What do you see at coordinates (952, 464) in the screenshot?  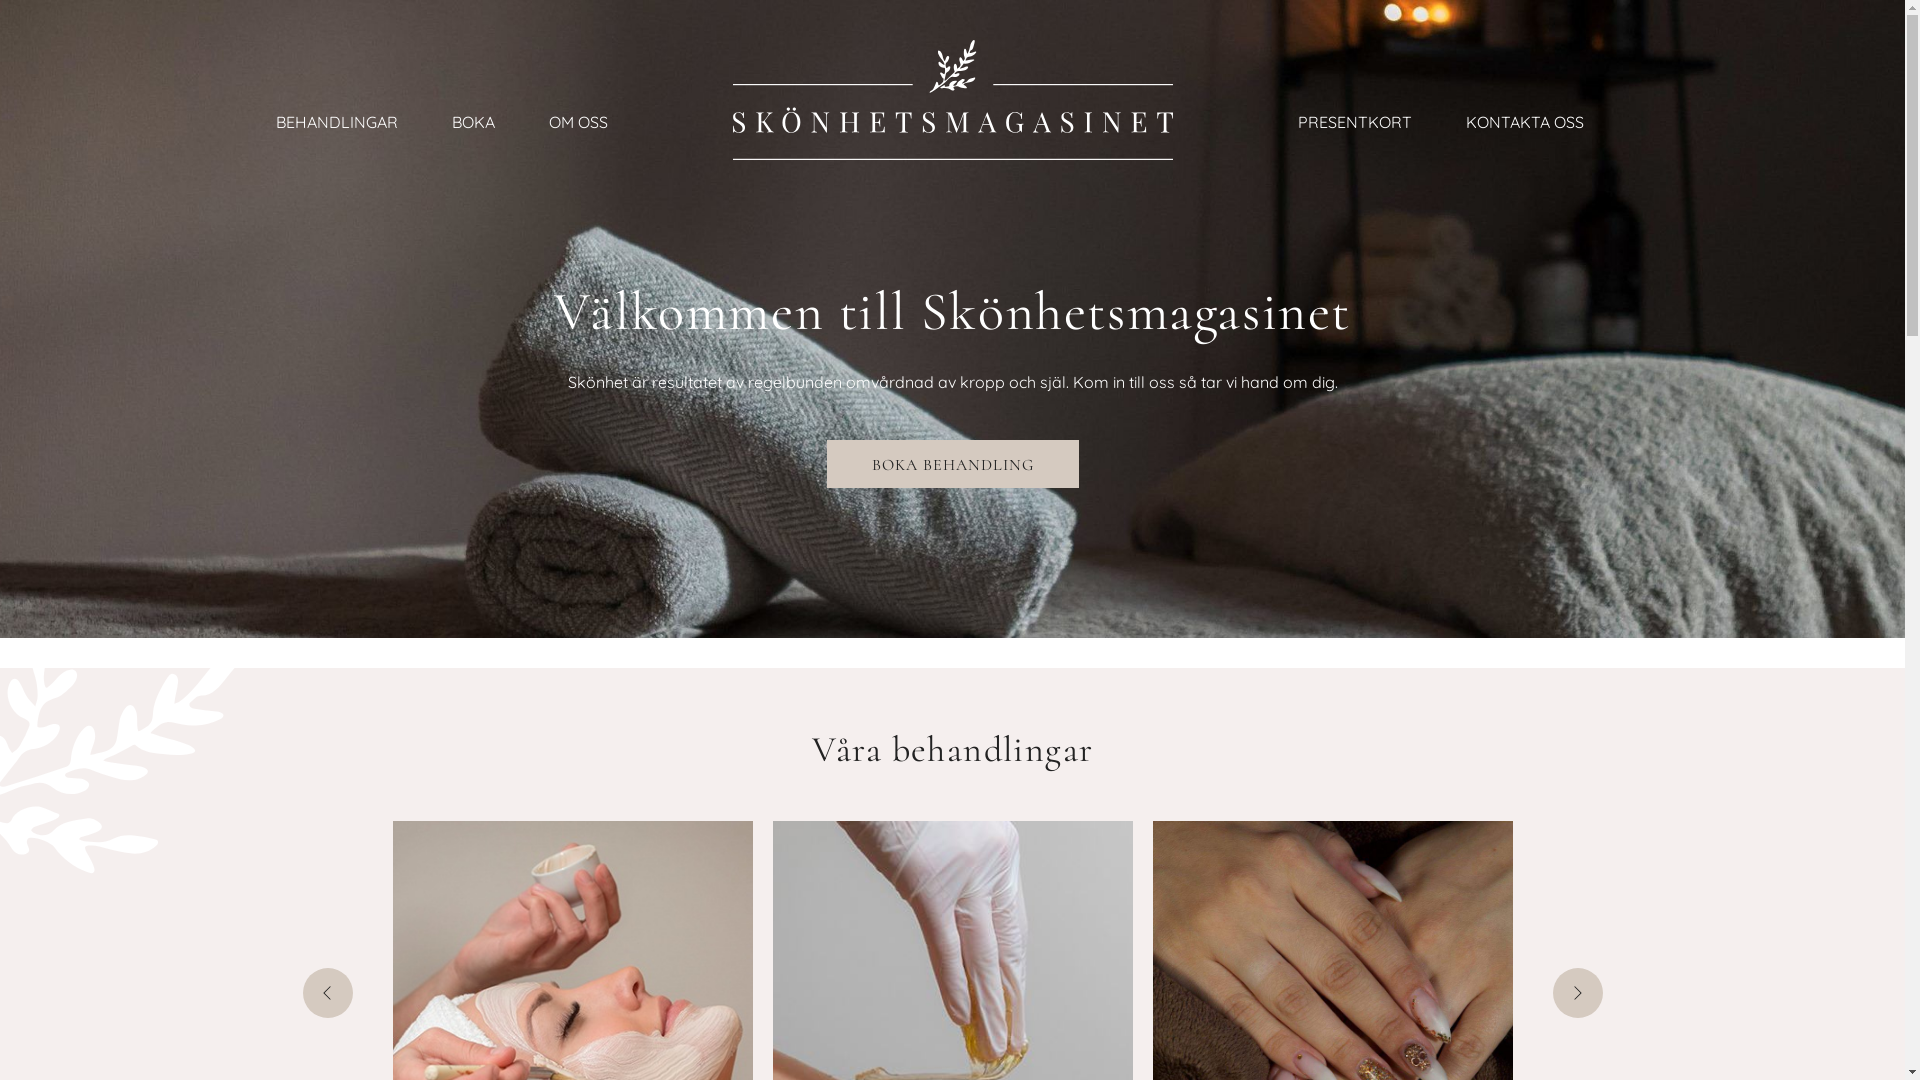 I see `BOKA BEHANDLING` at bounding box center [952, 464].